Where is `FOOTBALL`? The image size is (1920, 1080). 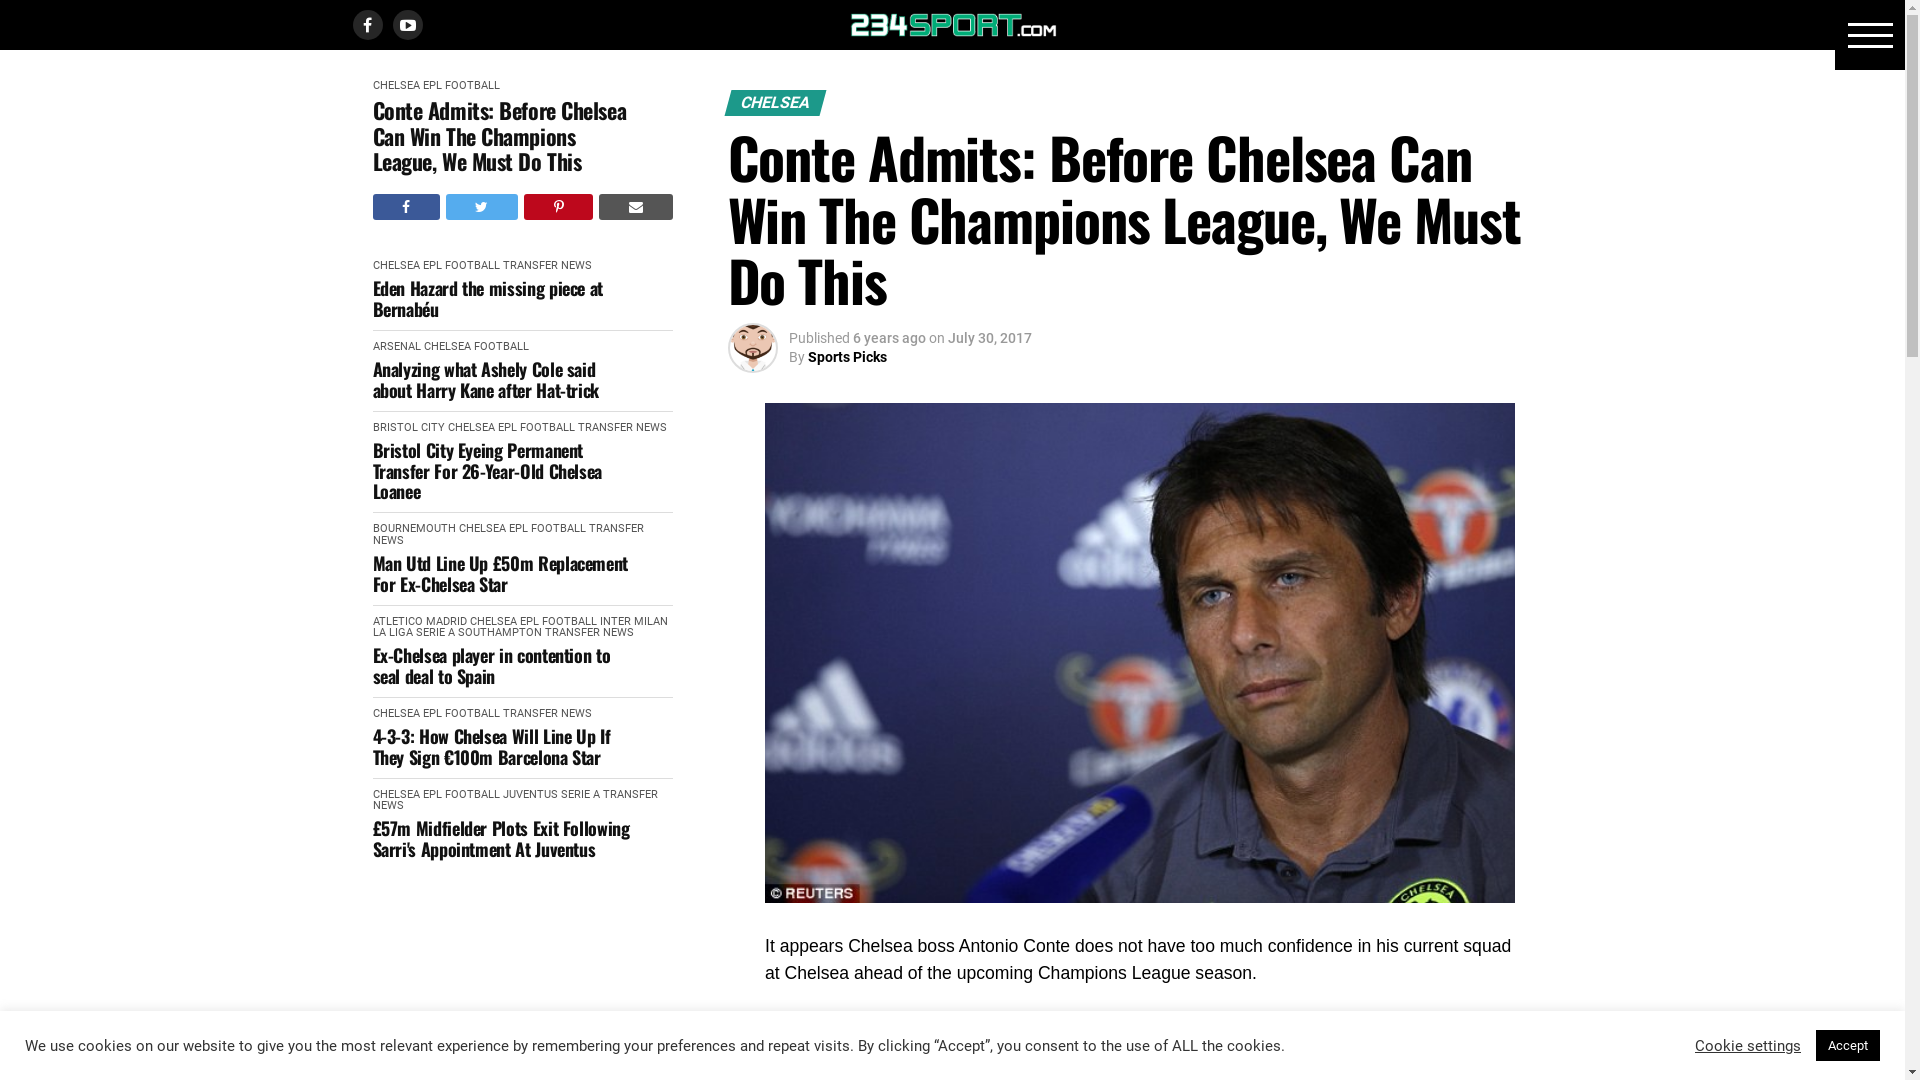 FOOTBALL is located at coordinates (472, 86).